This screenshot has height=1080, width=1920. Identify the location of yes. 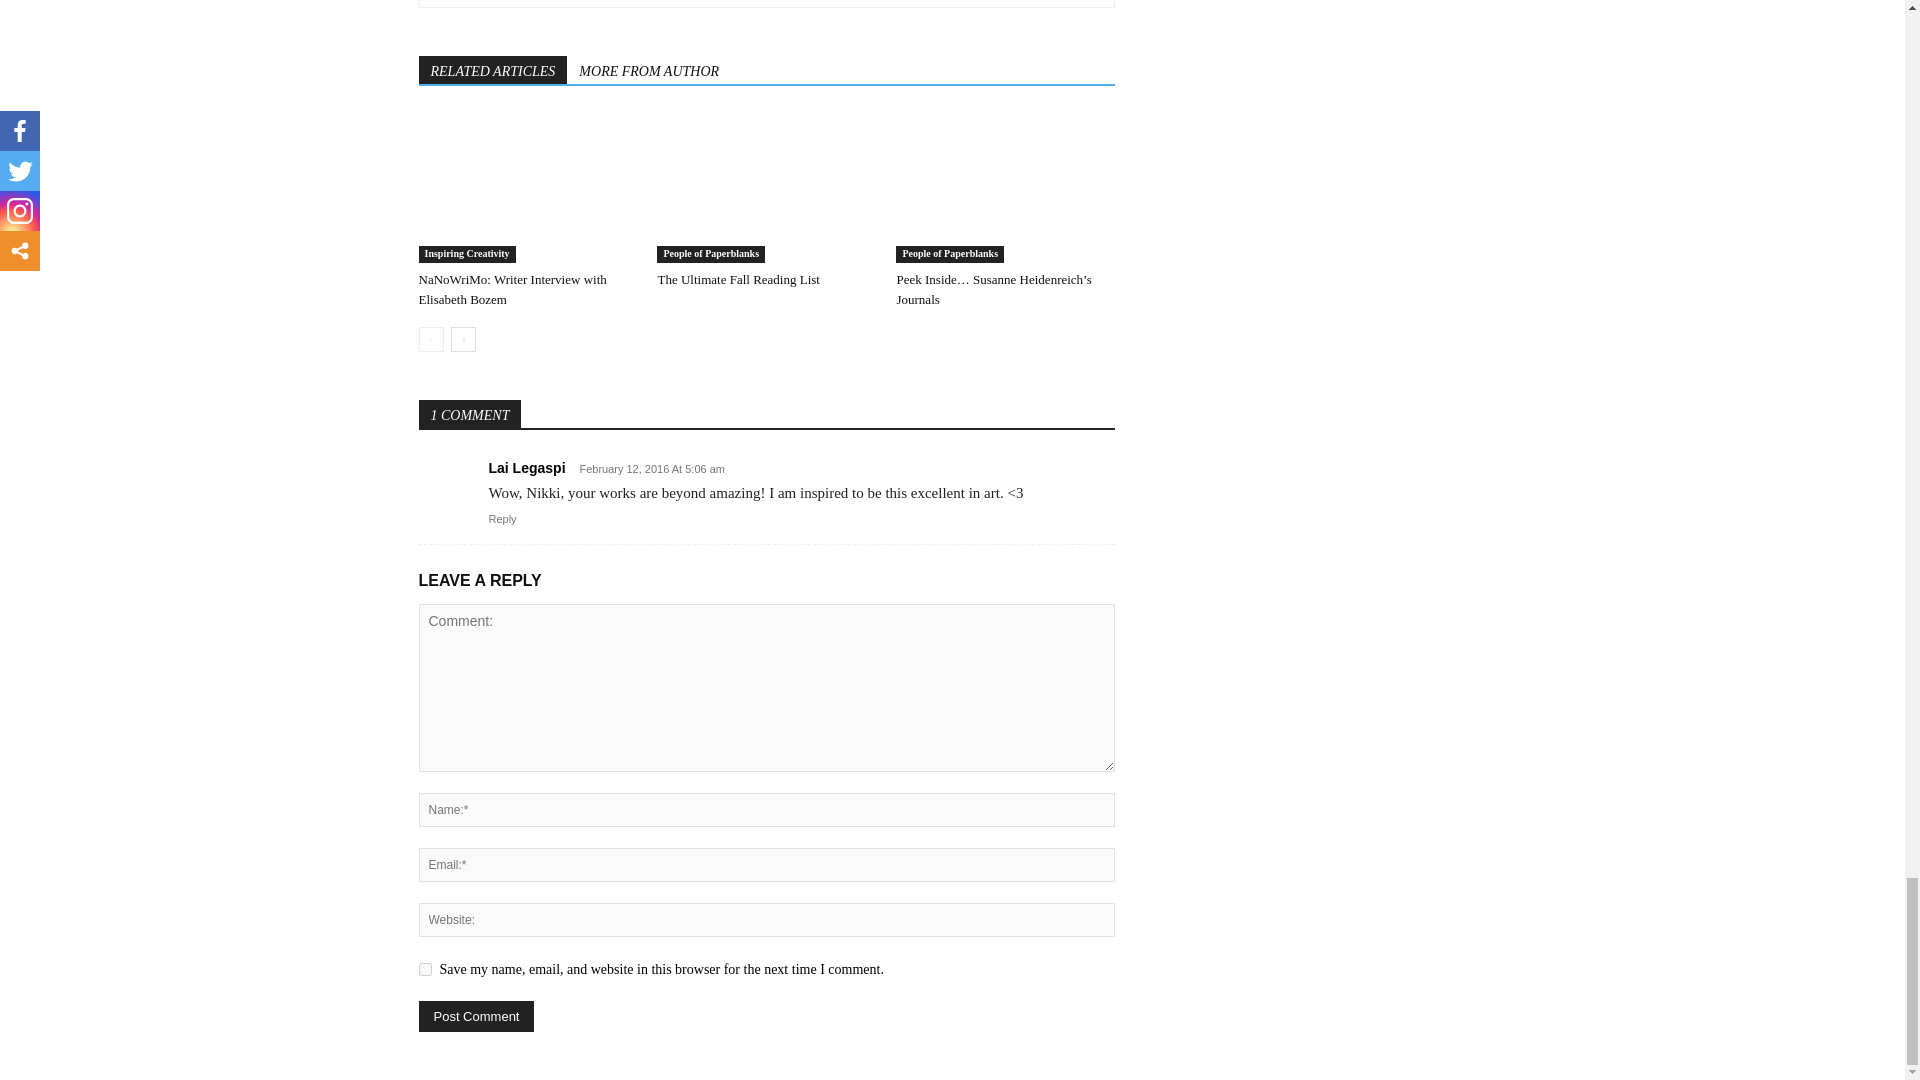
(424, 970).